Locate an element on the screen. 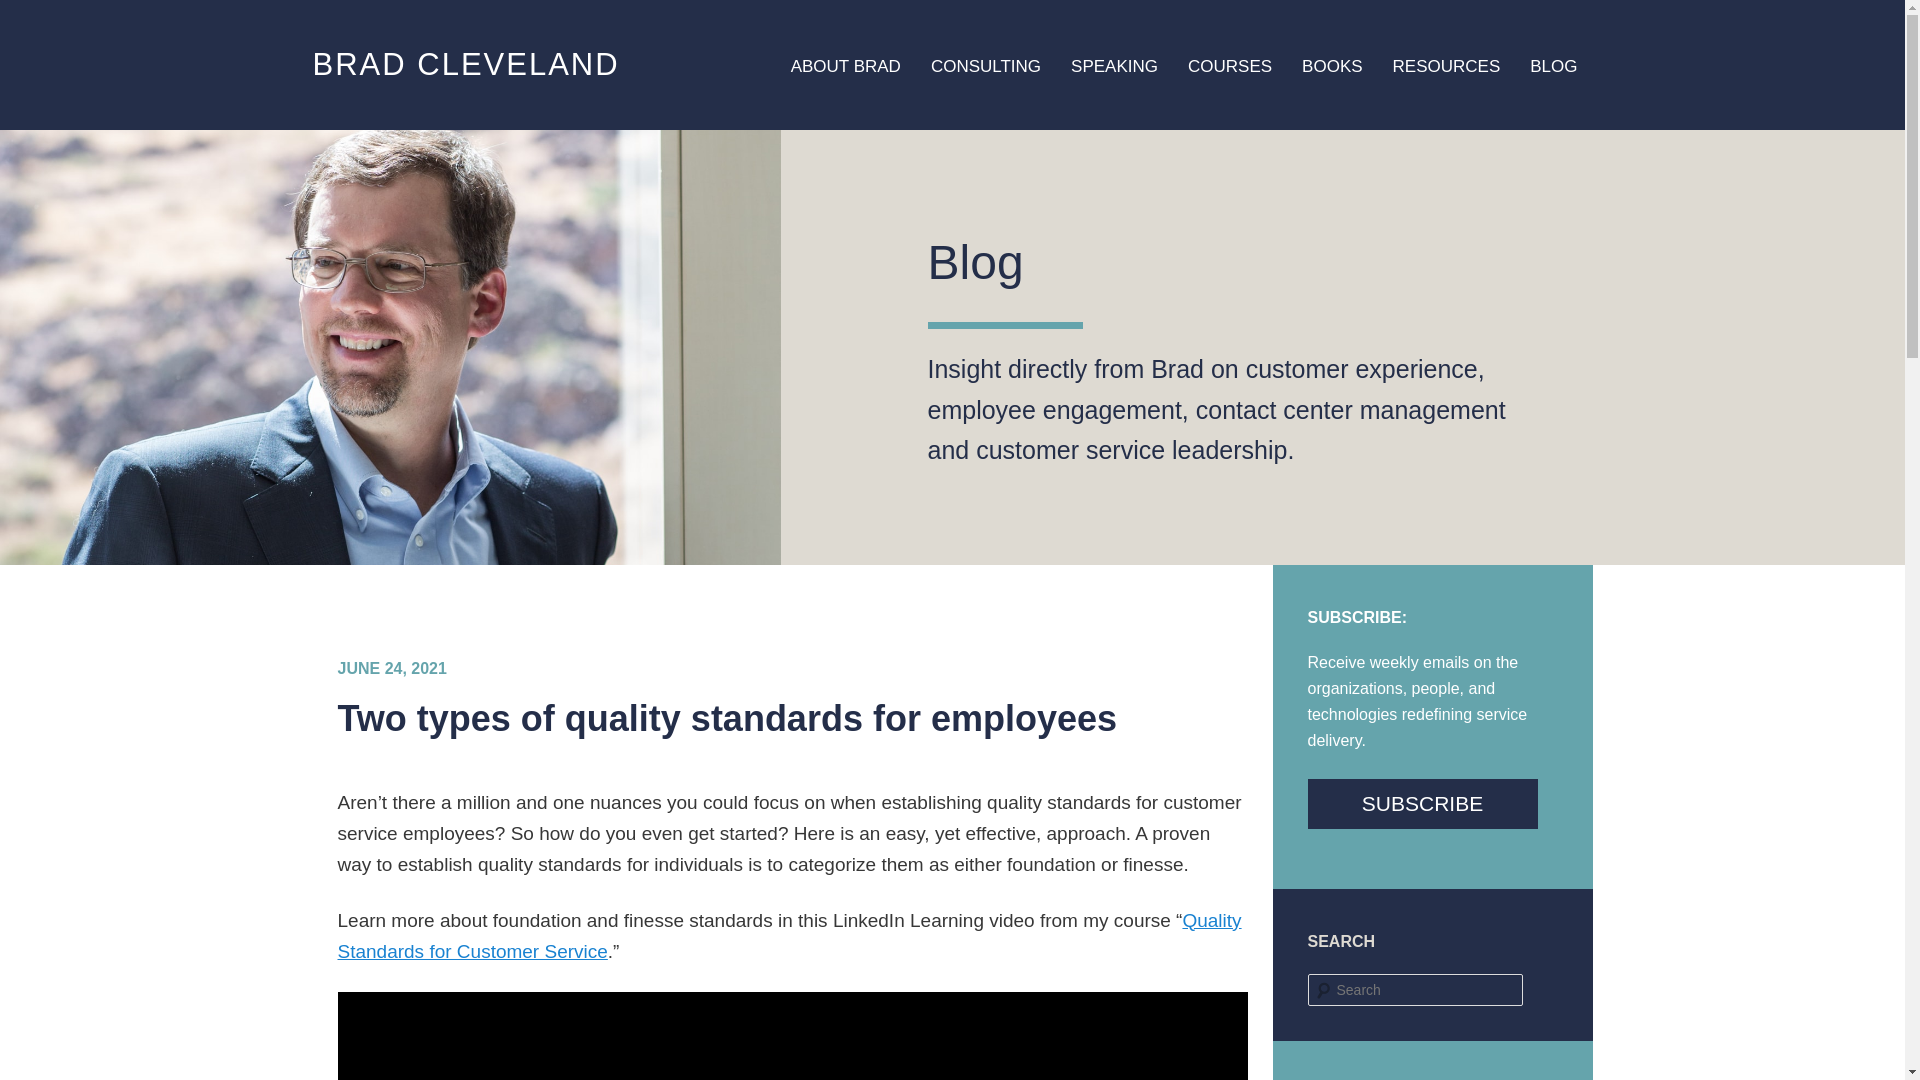  COURSES is located at coordinates (1230, 66).